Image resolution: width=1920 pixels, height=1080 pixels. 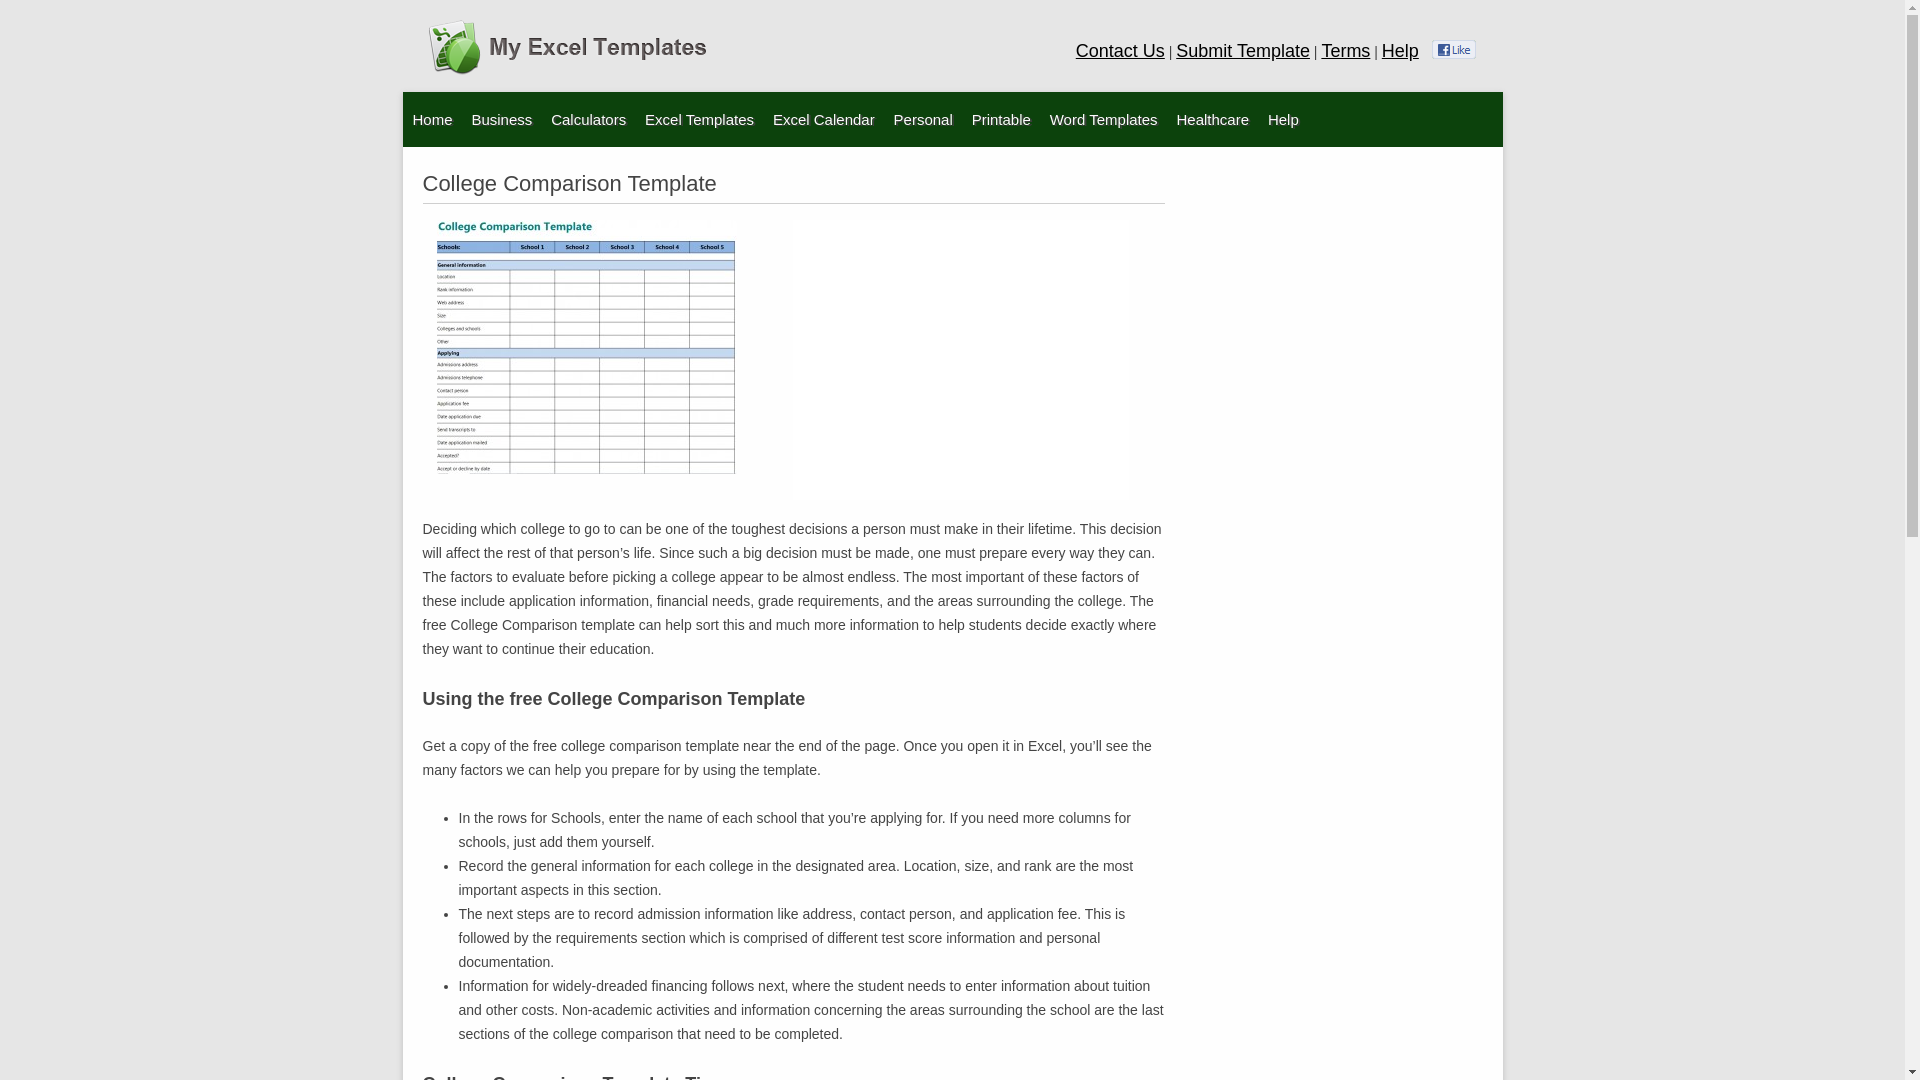 I want to click on Business, so click(x=500, y=118).